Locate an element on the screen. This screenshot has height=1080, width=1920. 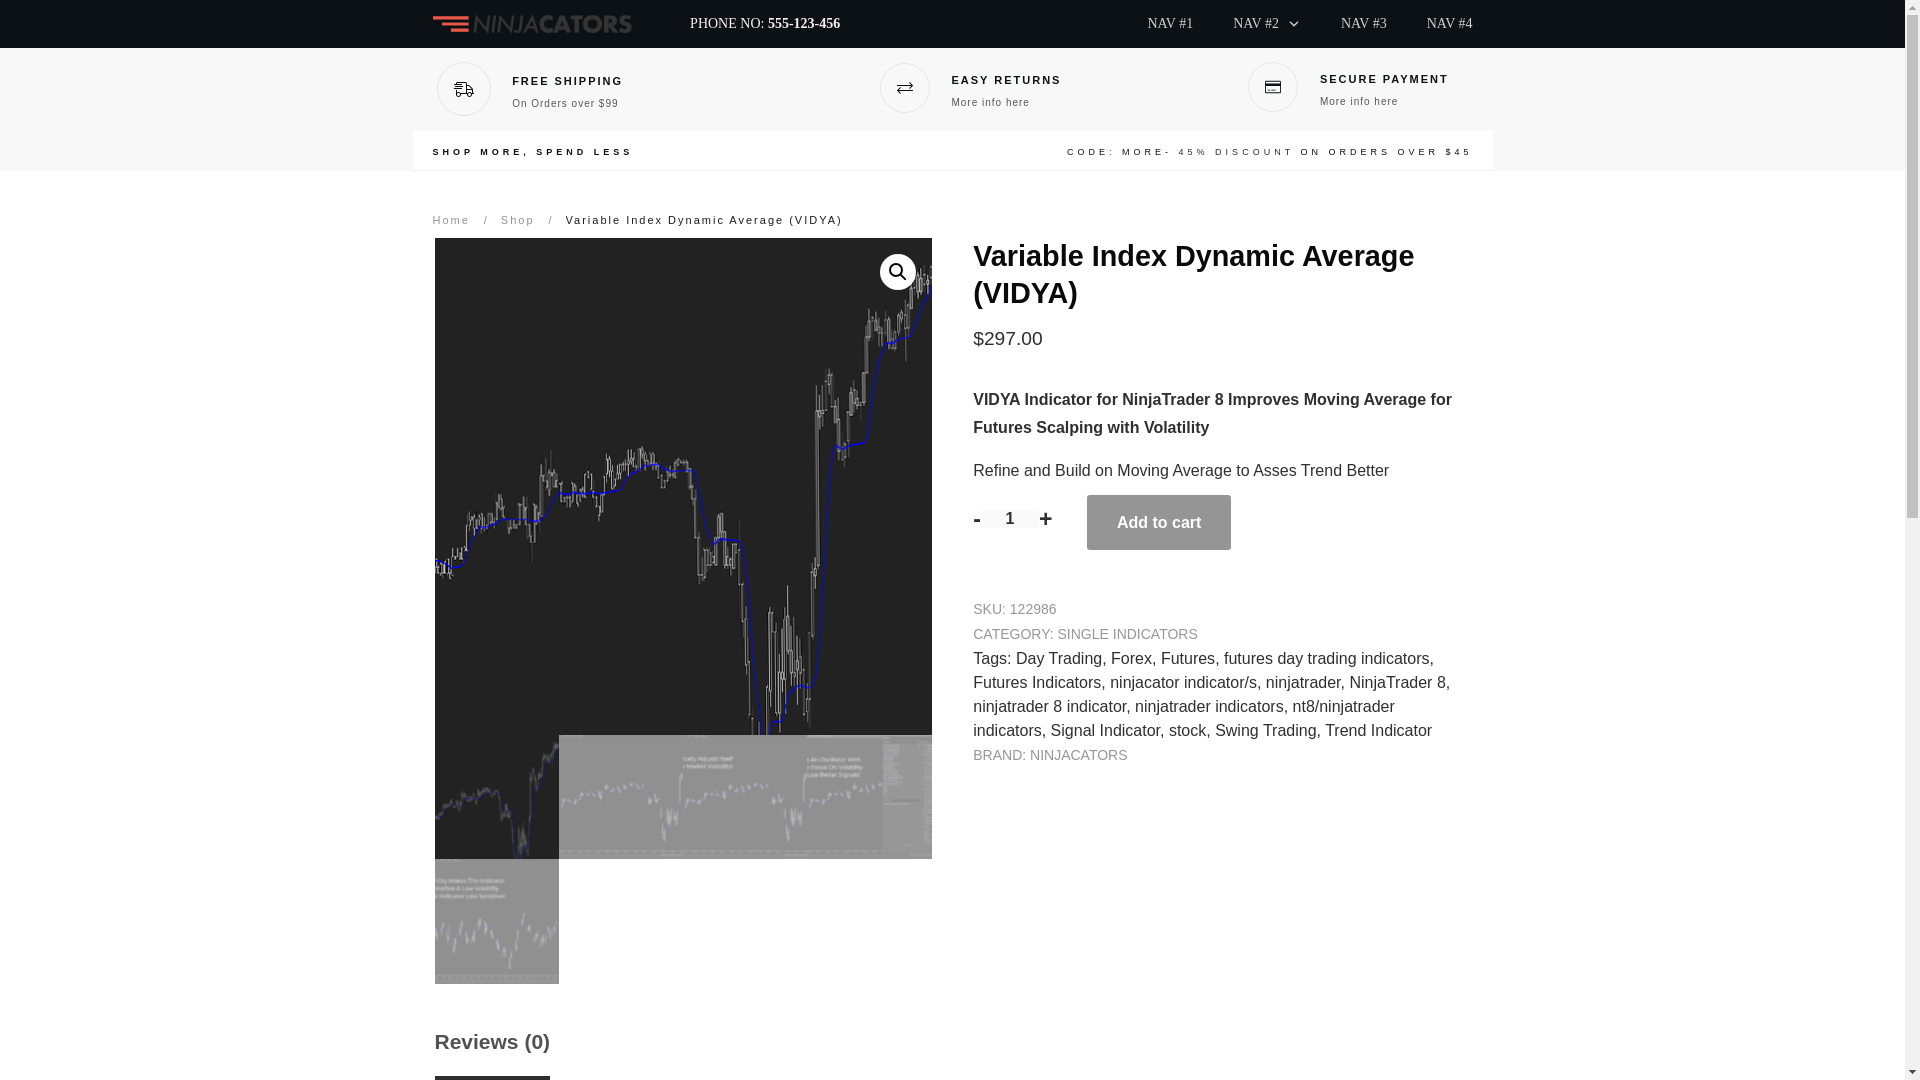
Futures Indicators is located at coordinates (1036, 682).